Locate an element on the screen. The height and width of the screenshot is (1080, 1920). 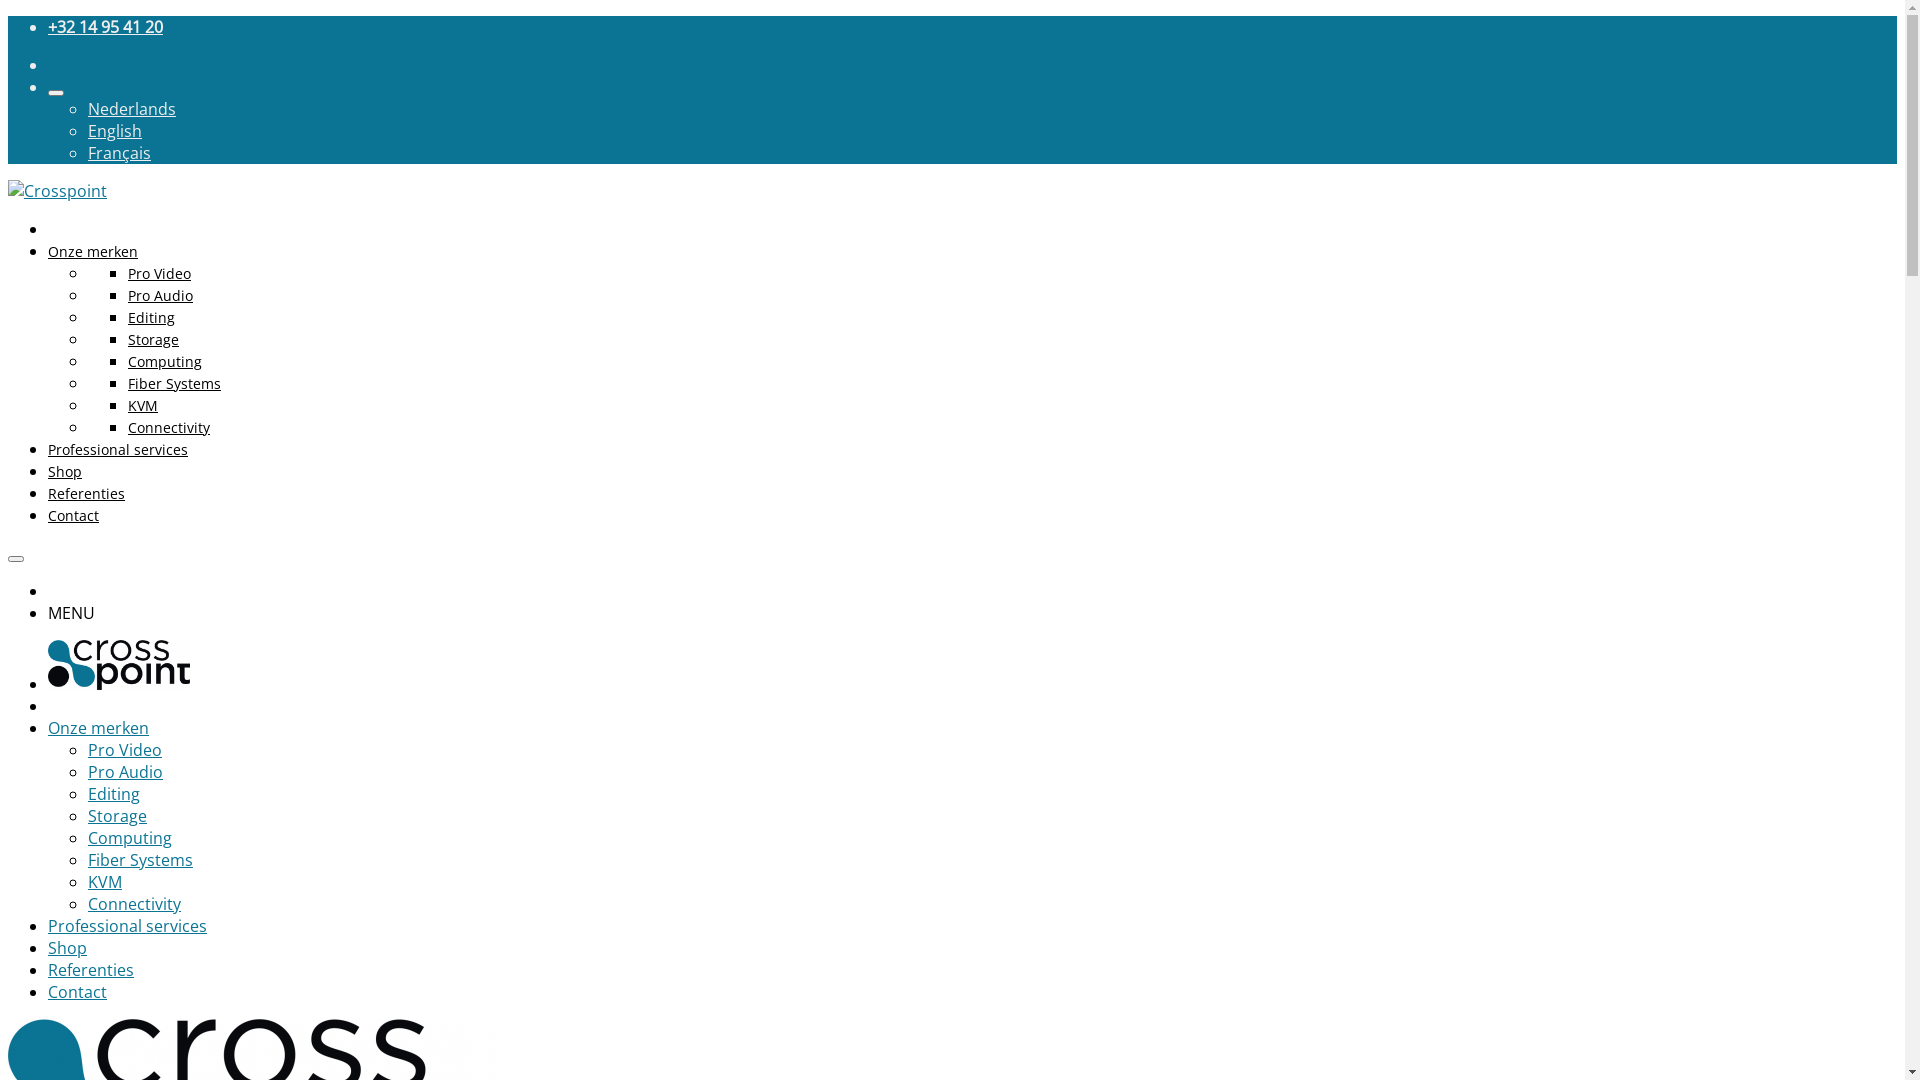
Onze merken is located at coordinates (98, 728).